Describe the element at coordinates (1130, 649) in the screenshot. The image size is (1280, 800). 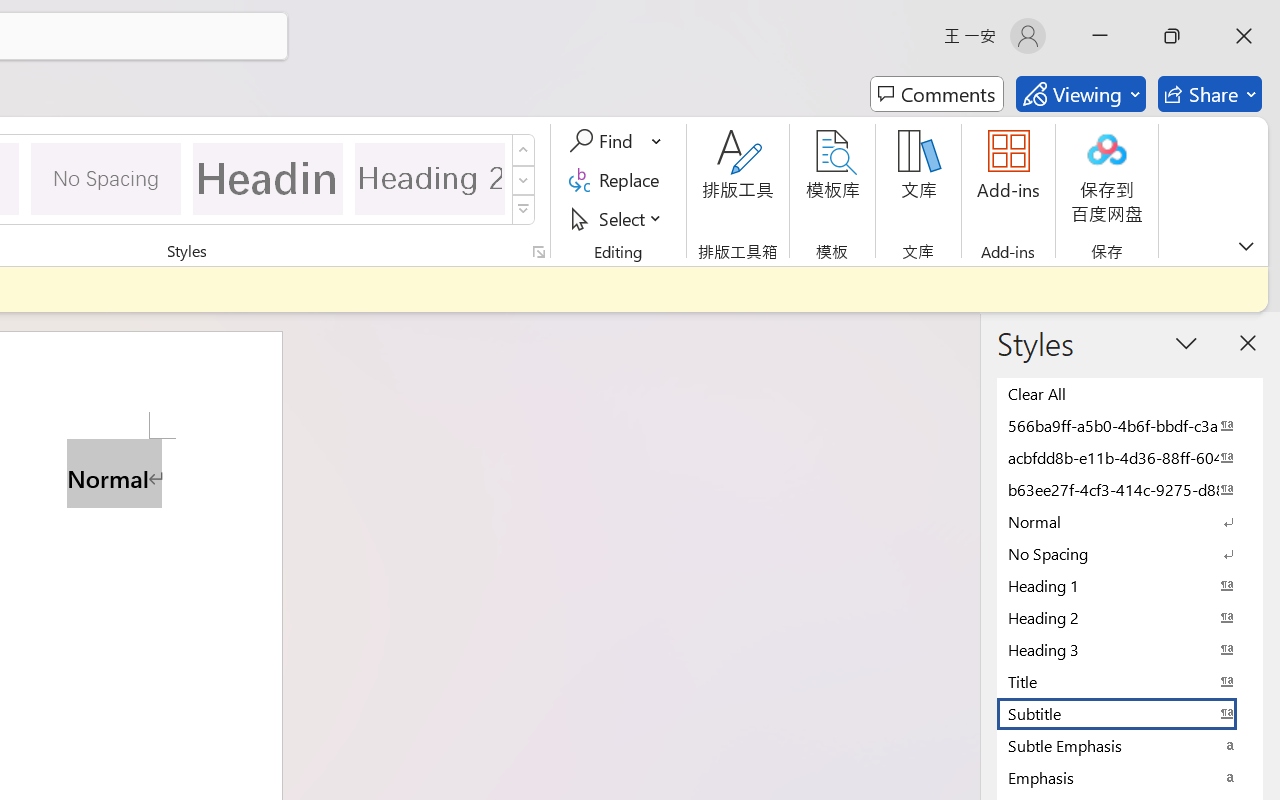
I see `Heading 3` at that location.